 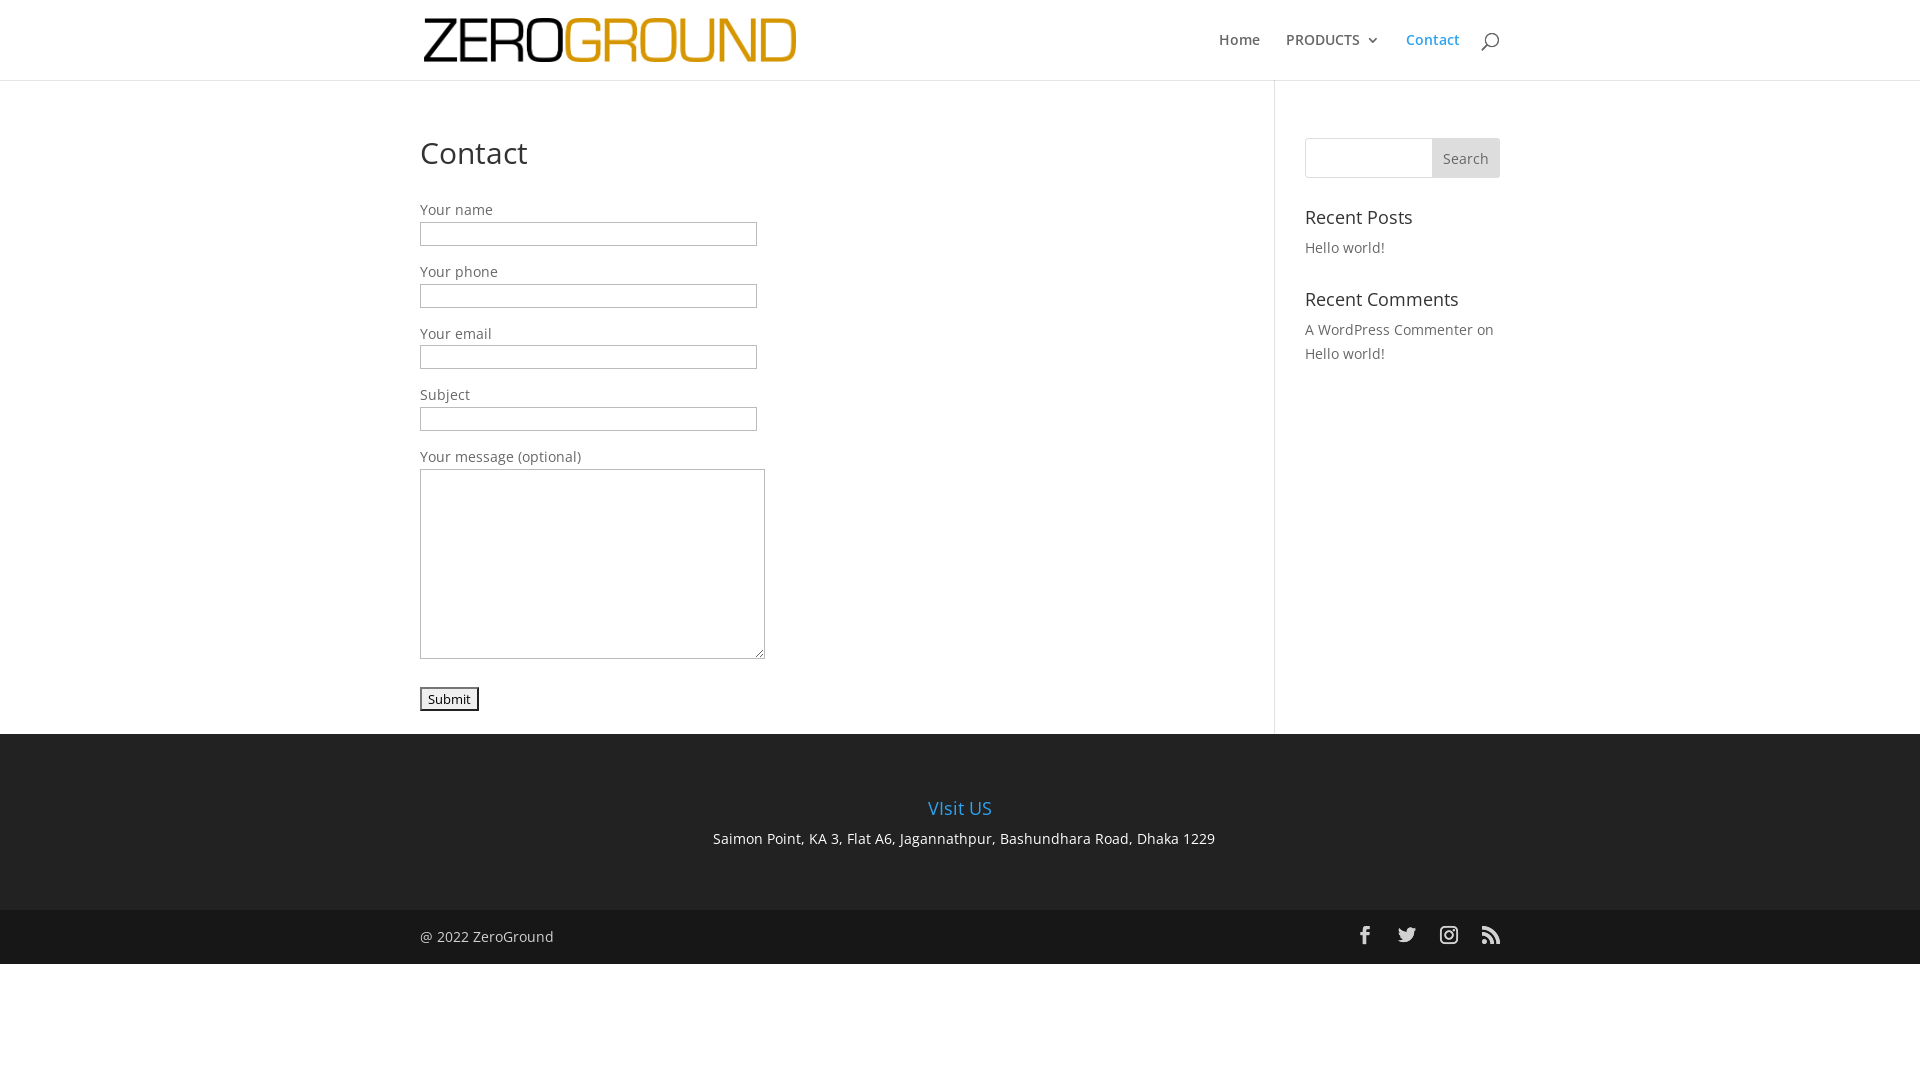 I want to click on Hello world!, so click(x=1345, y=248).